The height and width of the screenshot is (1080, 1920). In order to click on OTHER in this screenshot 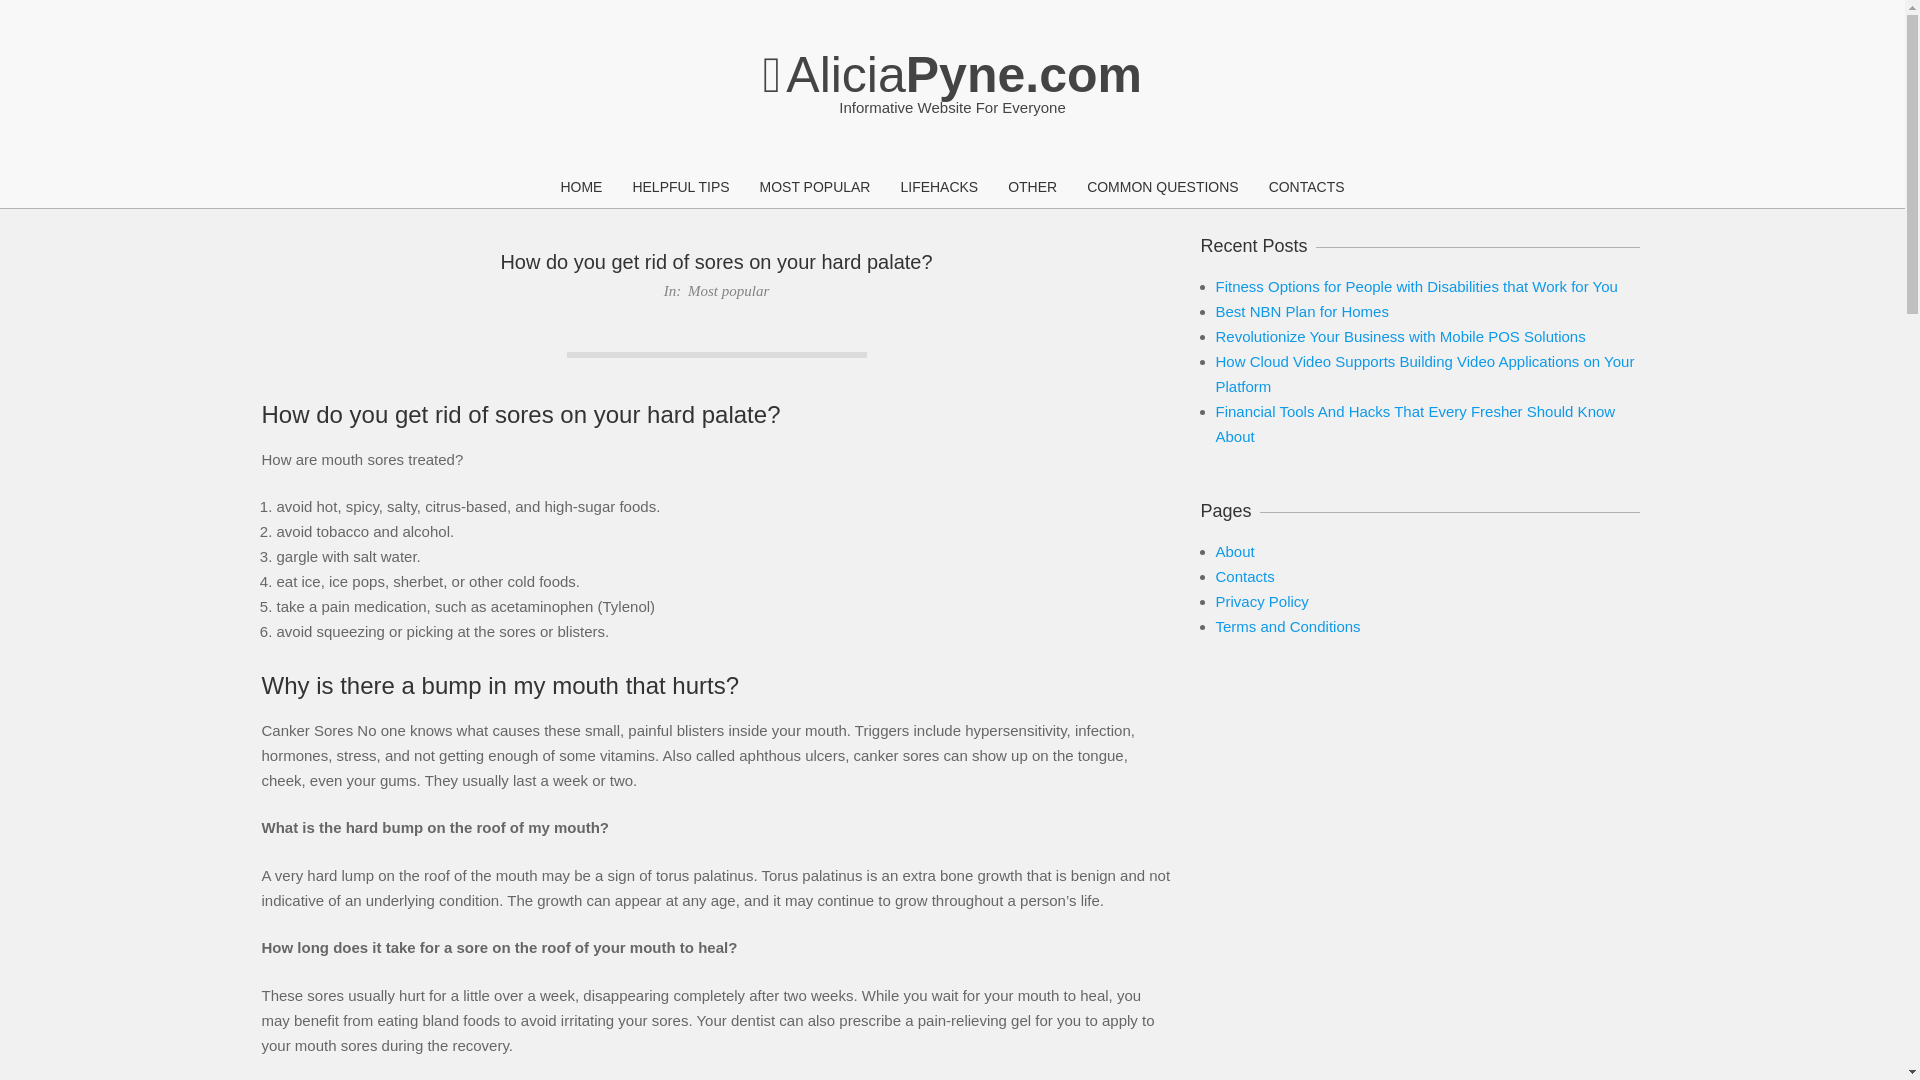, I will do `click(1032, 188)`.